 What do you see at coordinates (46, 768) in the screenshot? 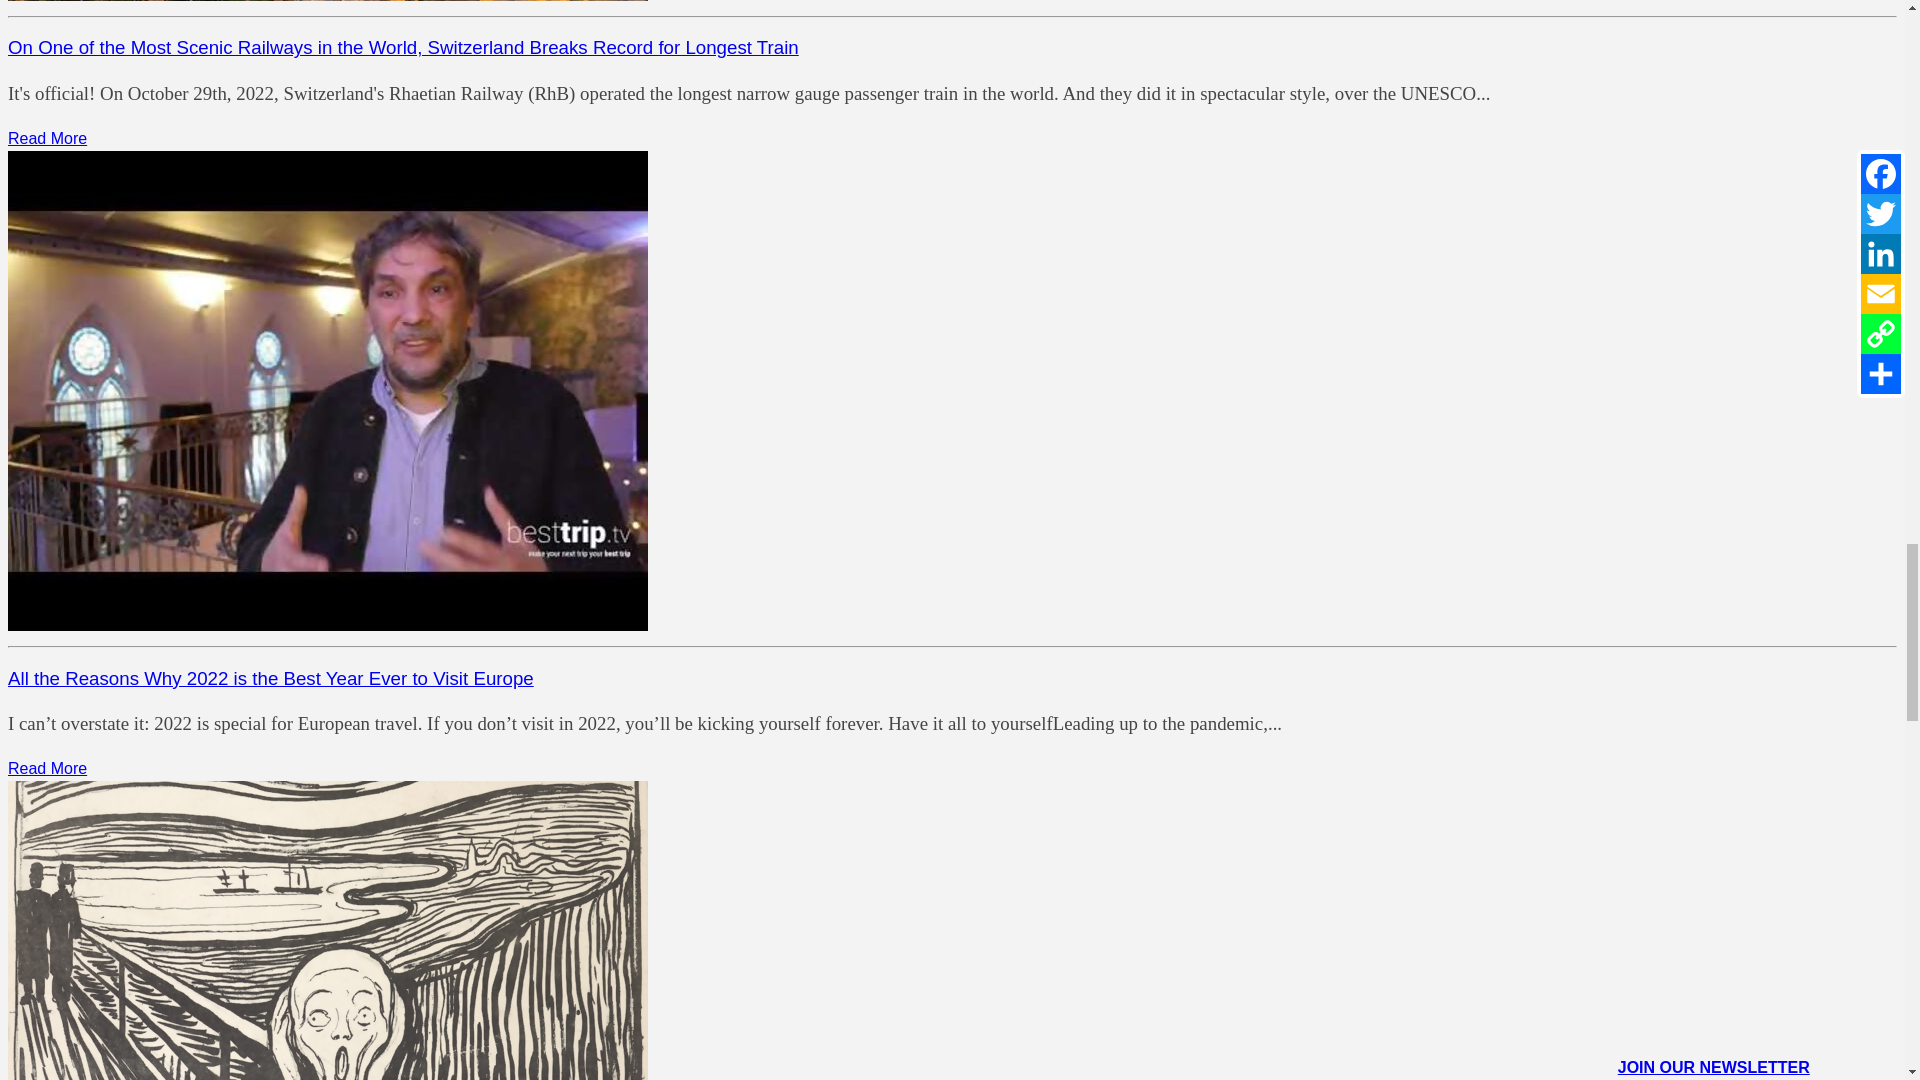
I see `Read More` at bounding box center [46, 768].